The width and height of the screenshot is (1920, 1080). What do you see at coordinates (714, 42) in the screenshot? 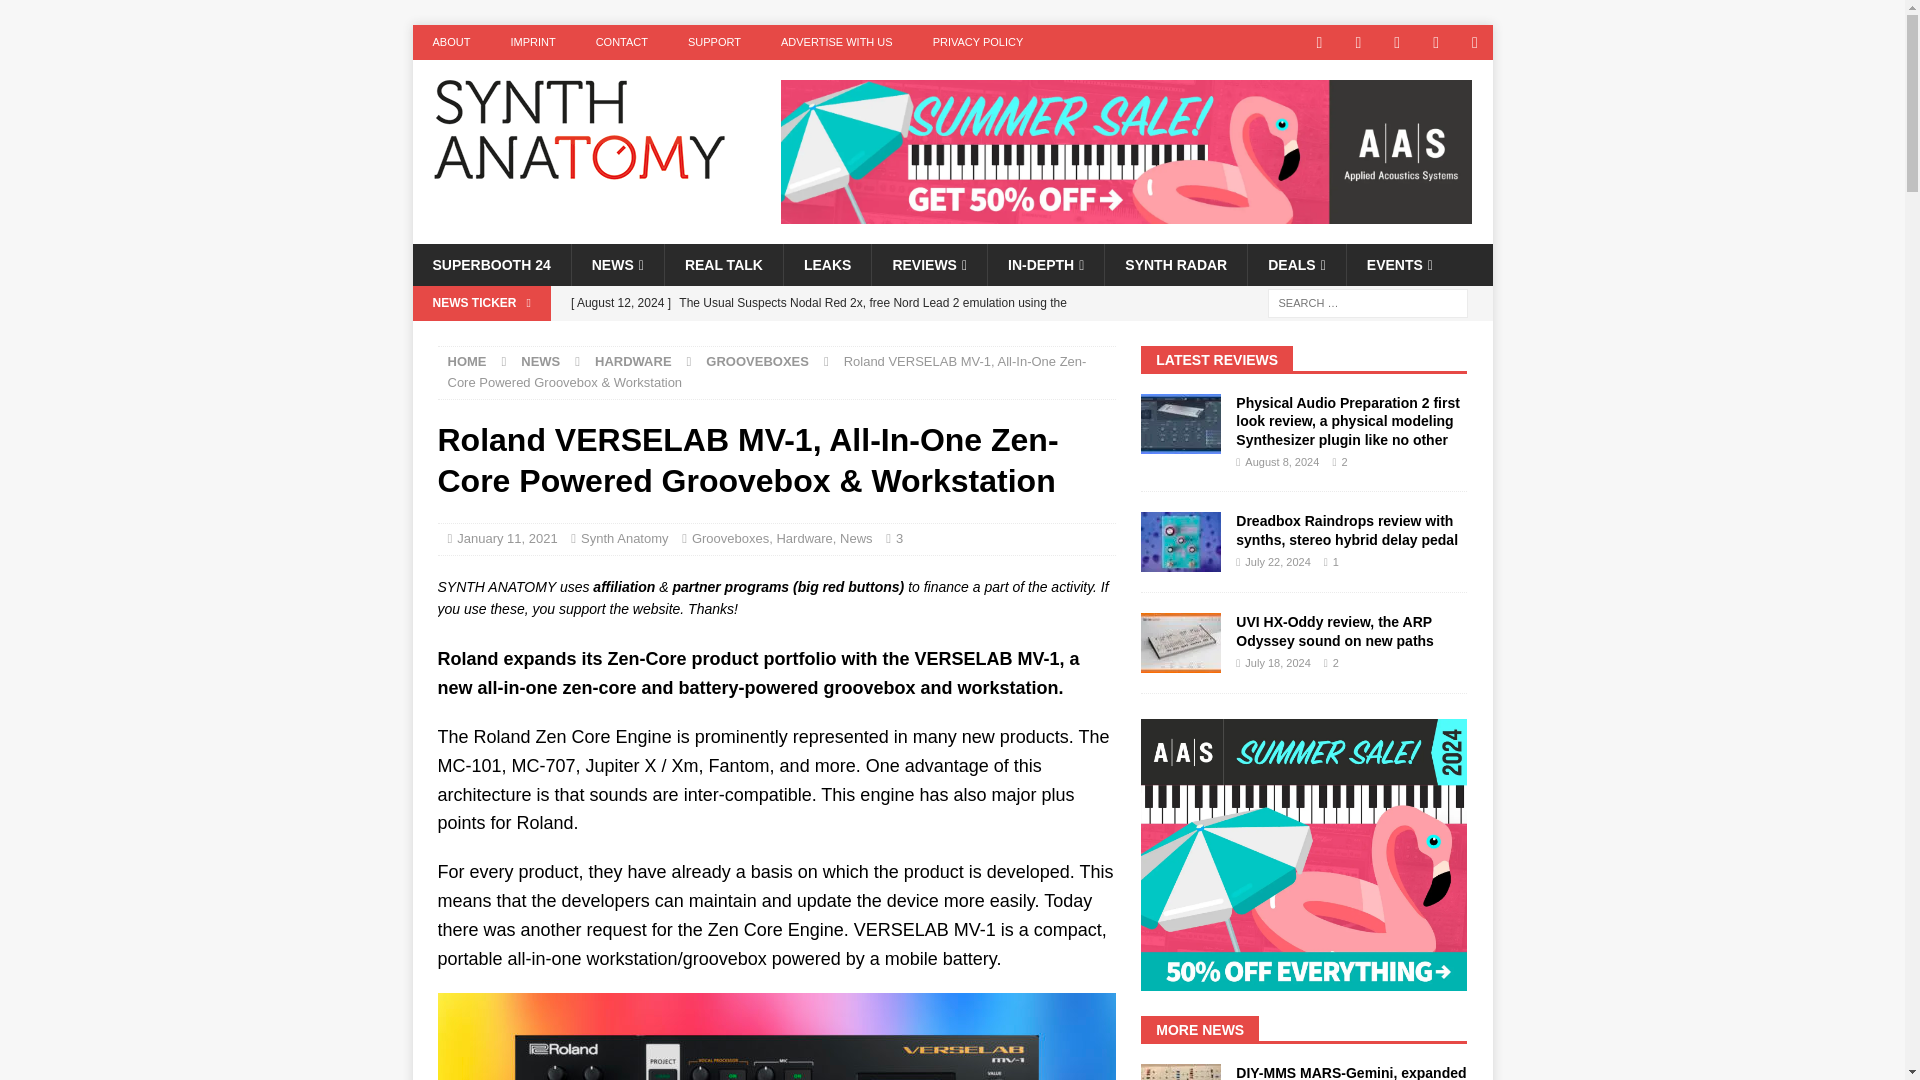
I see `SUPPORT` at bounding box center [714, 42].